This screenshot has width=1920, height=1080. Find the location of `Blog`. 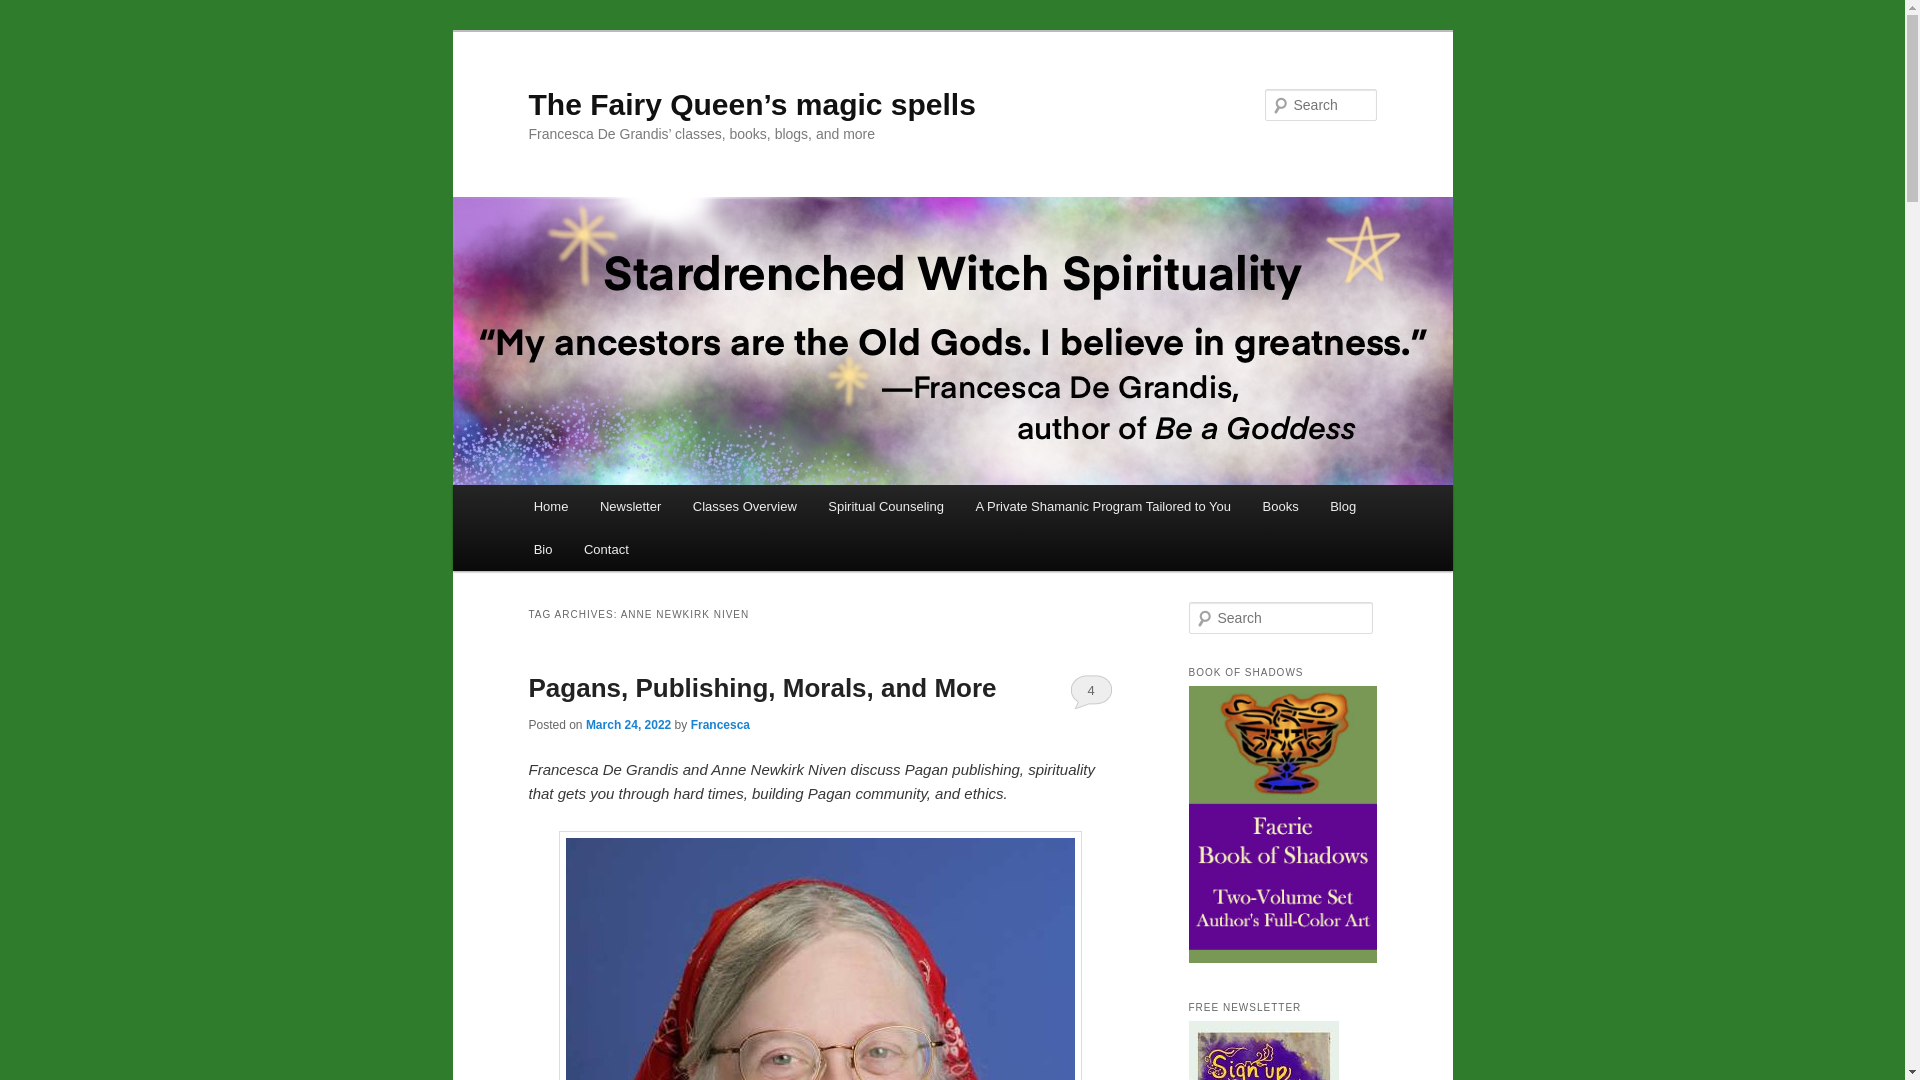

Blog is located at coordinates (1342, 506).